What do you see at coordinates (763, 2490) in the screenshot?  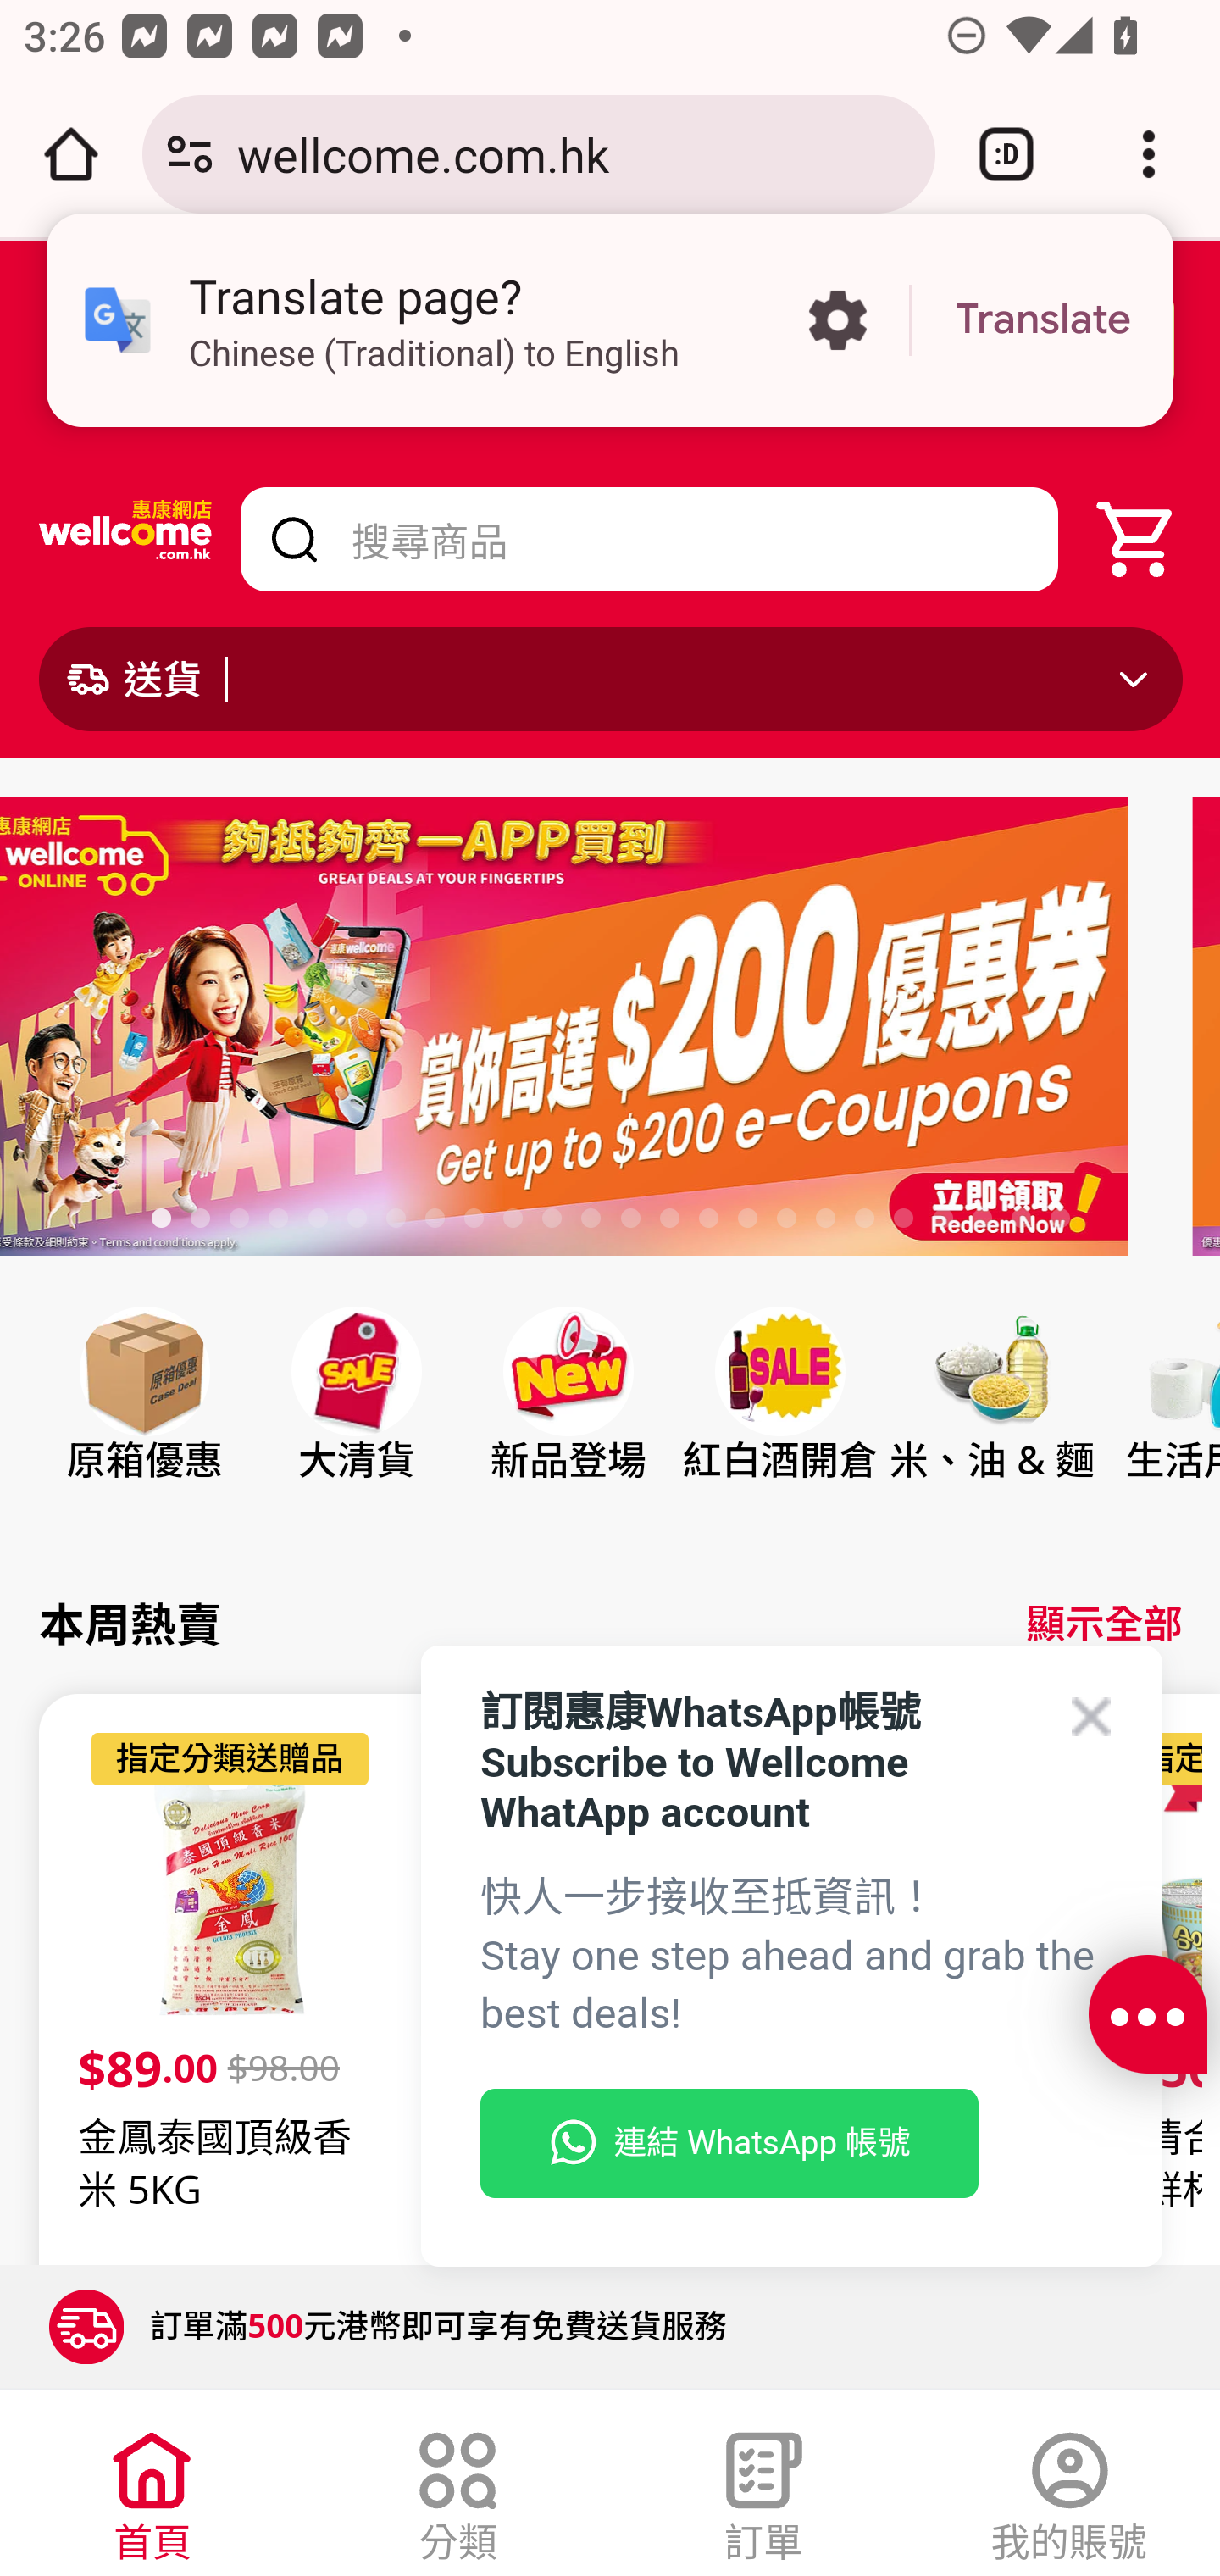 I see `訂單` at bounding box center [763, 2490].